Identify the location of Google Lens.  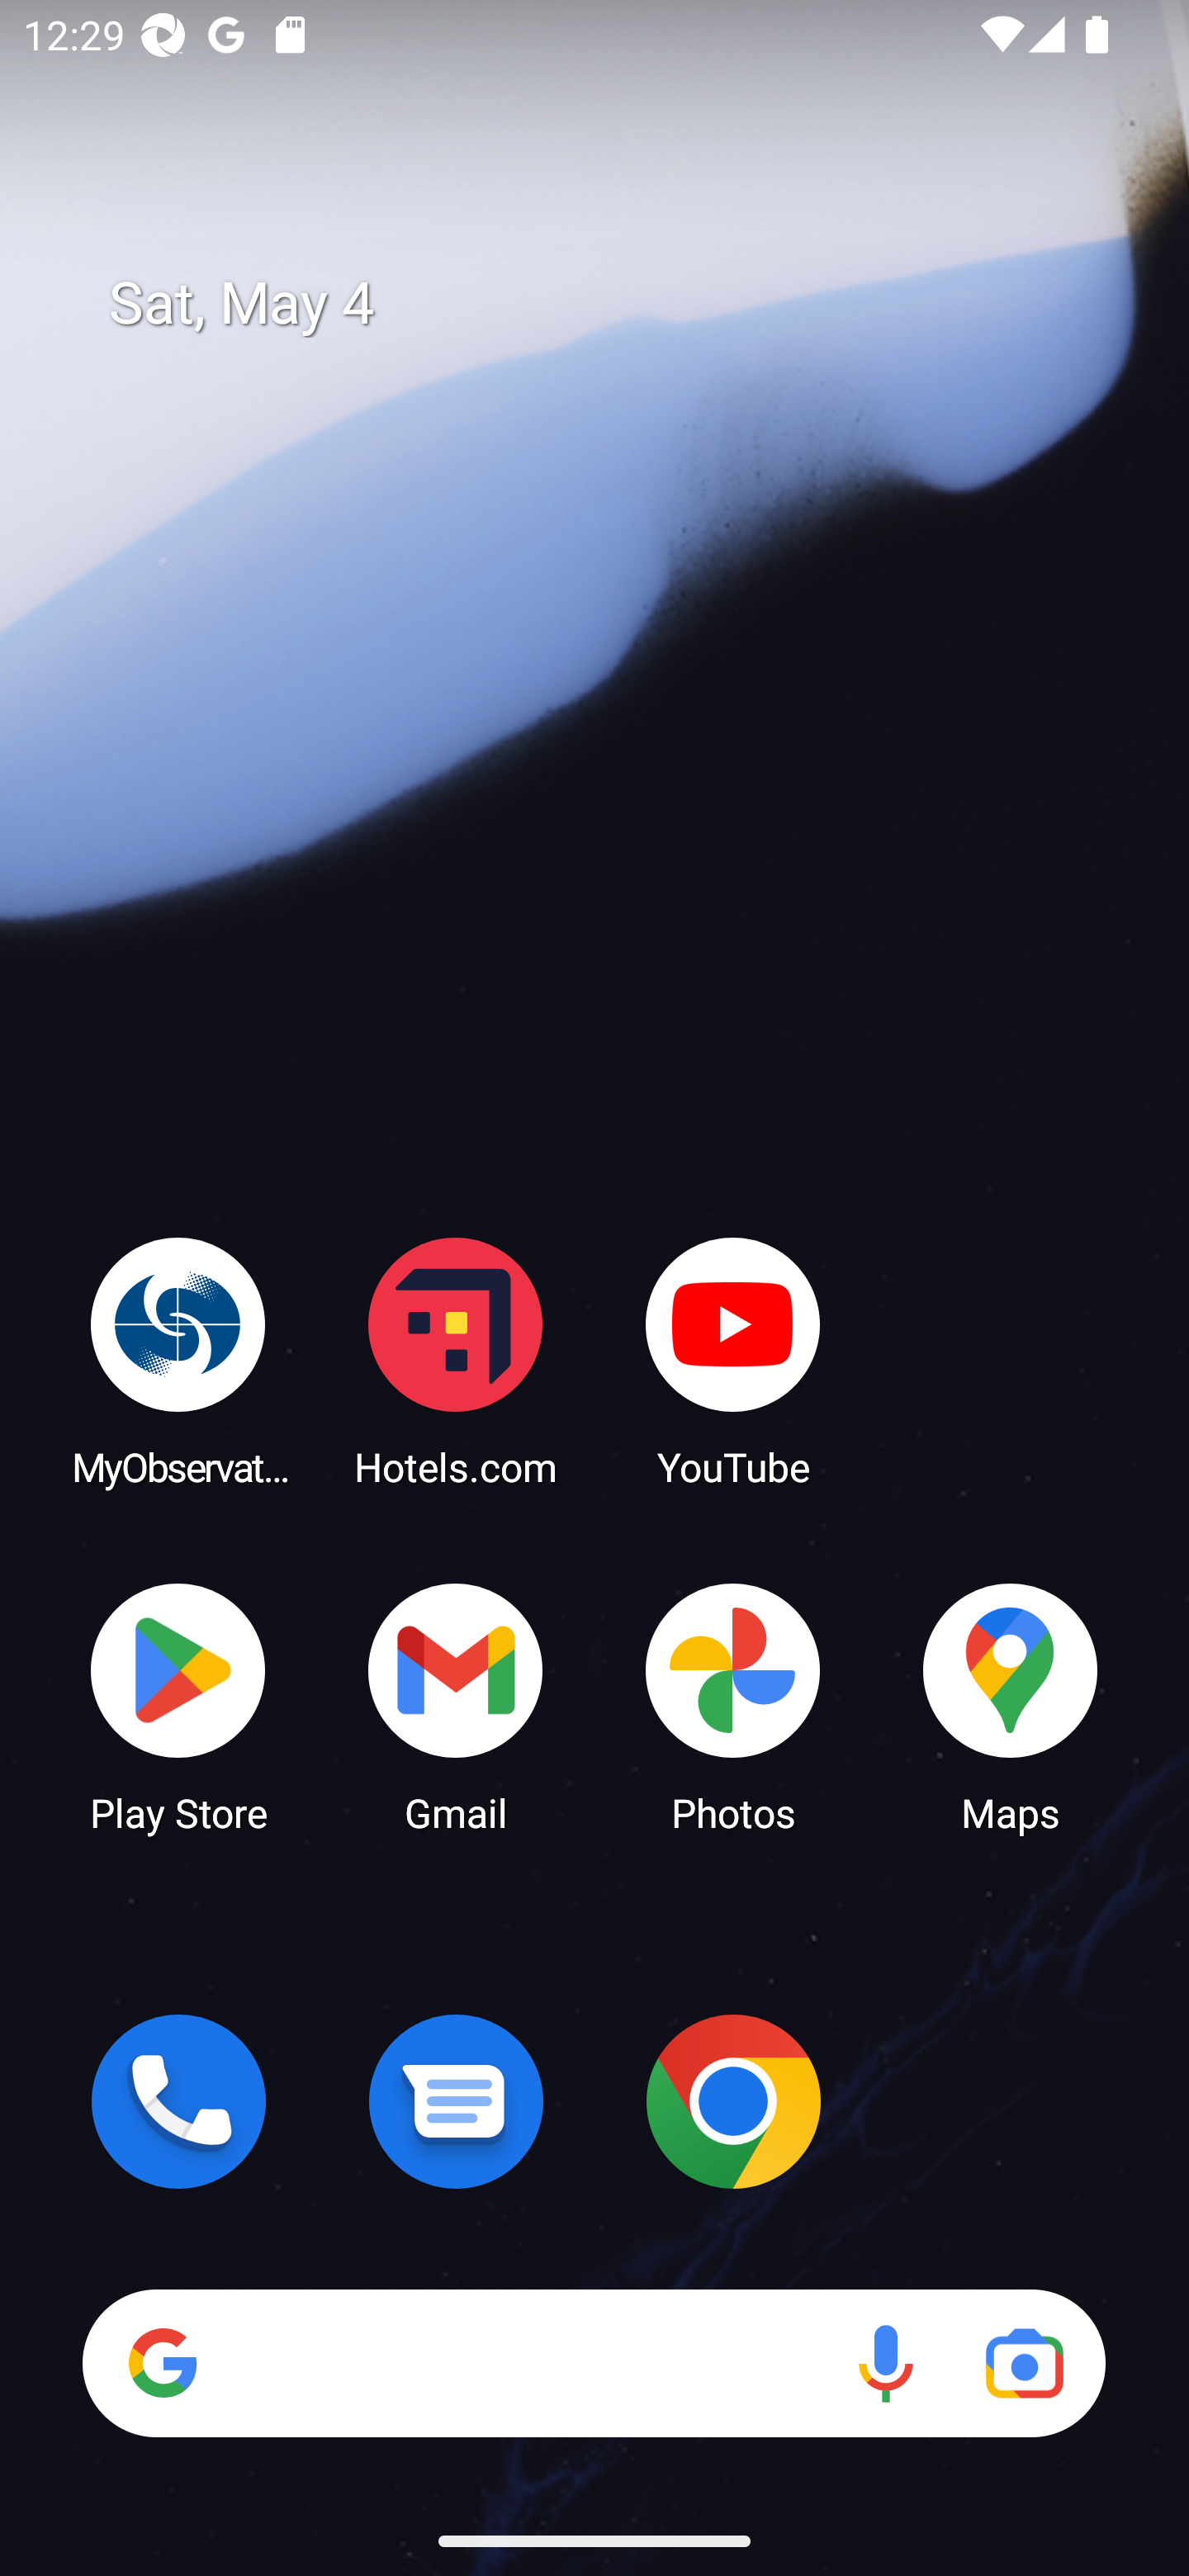
(1024, 2363).